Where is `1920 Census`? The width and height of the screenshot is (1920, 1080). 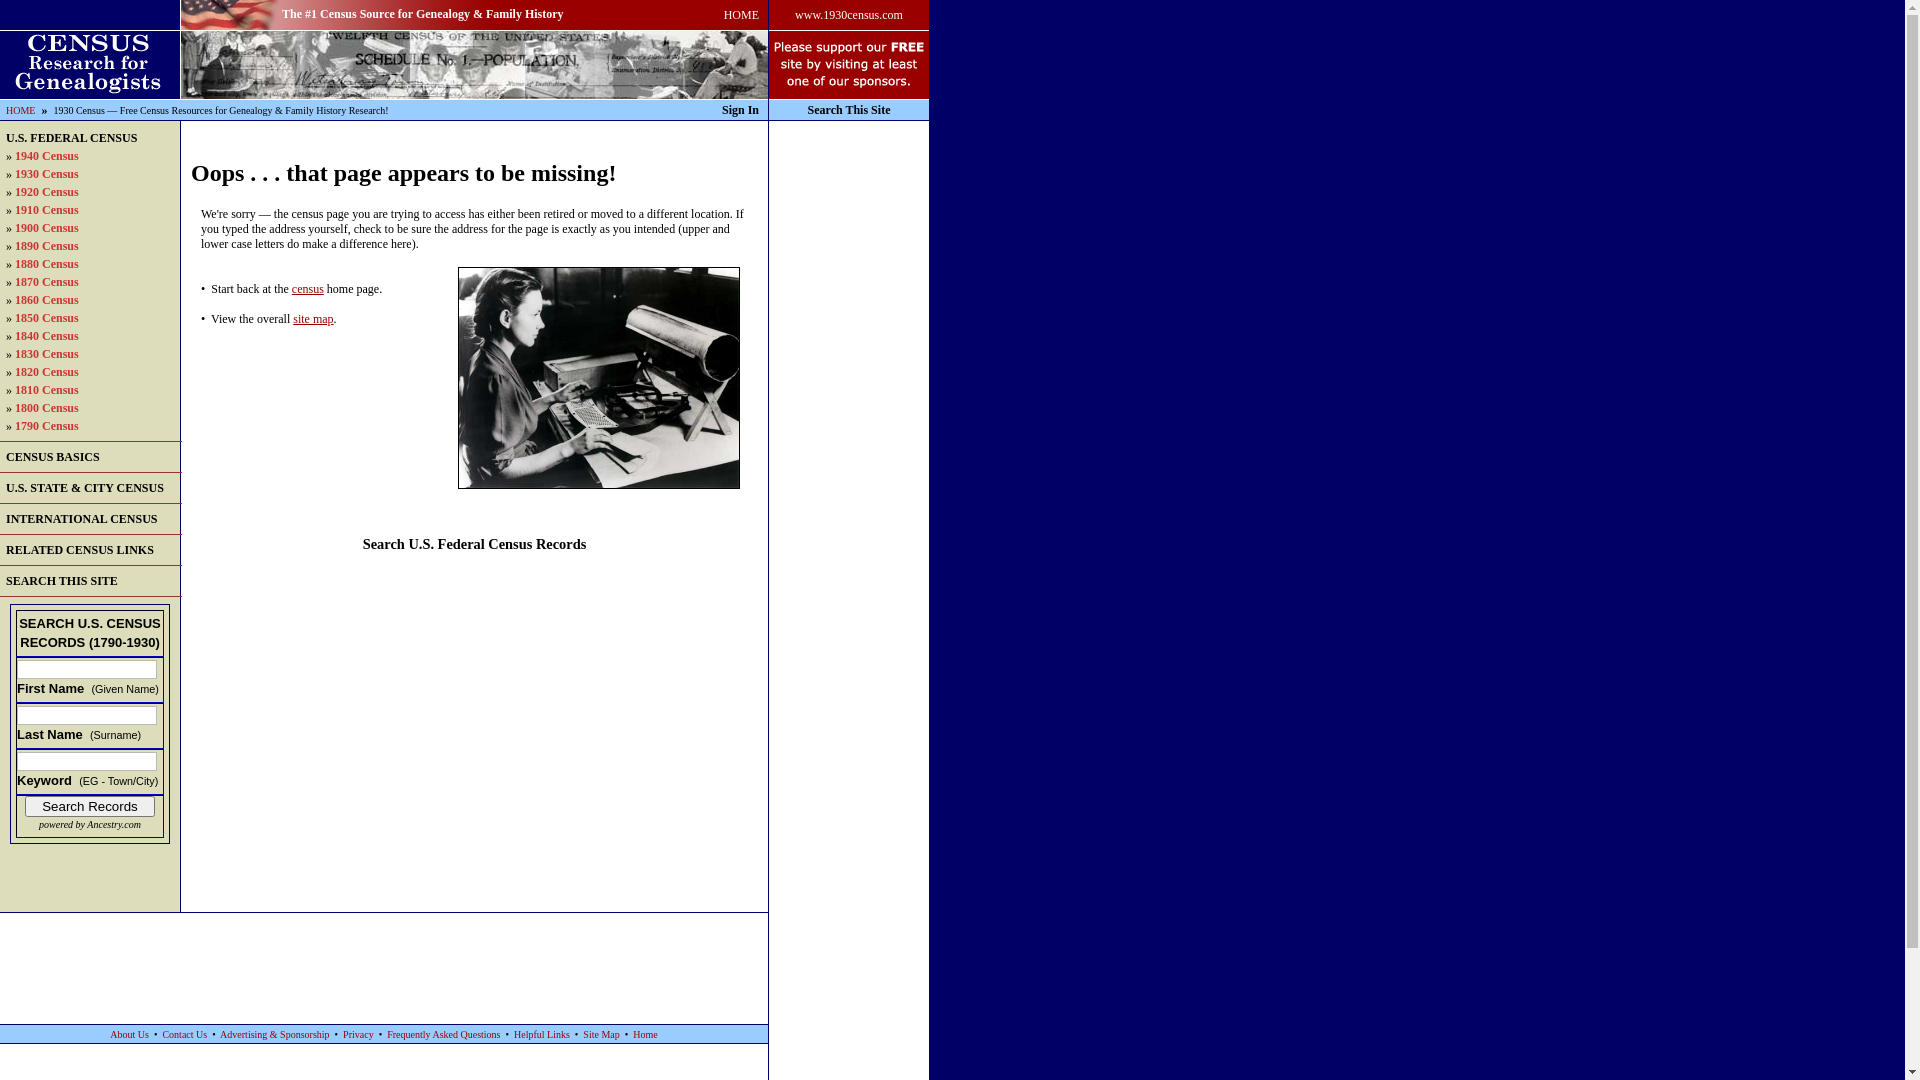
1920 Census is located at coordinates (47, 192).